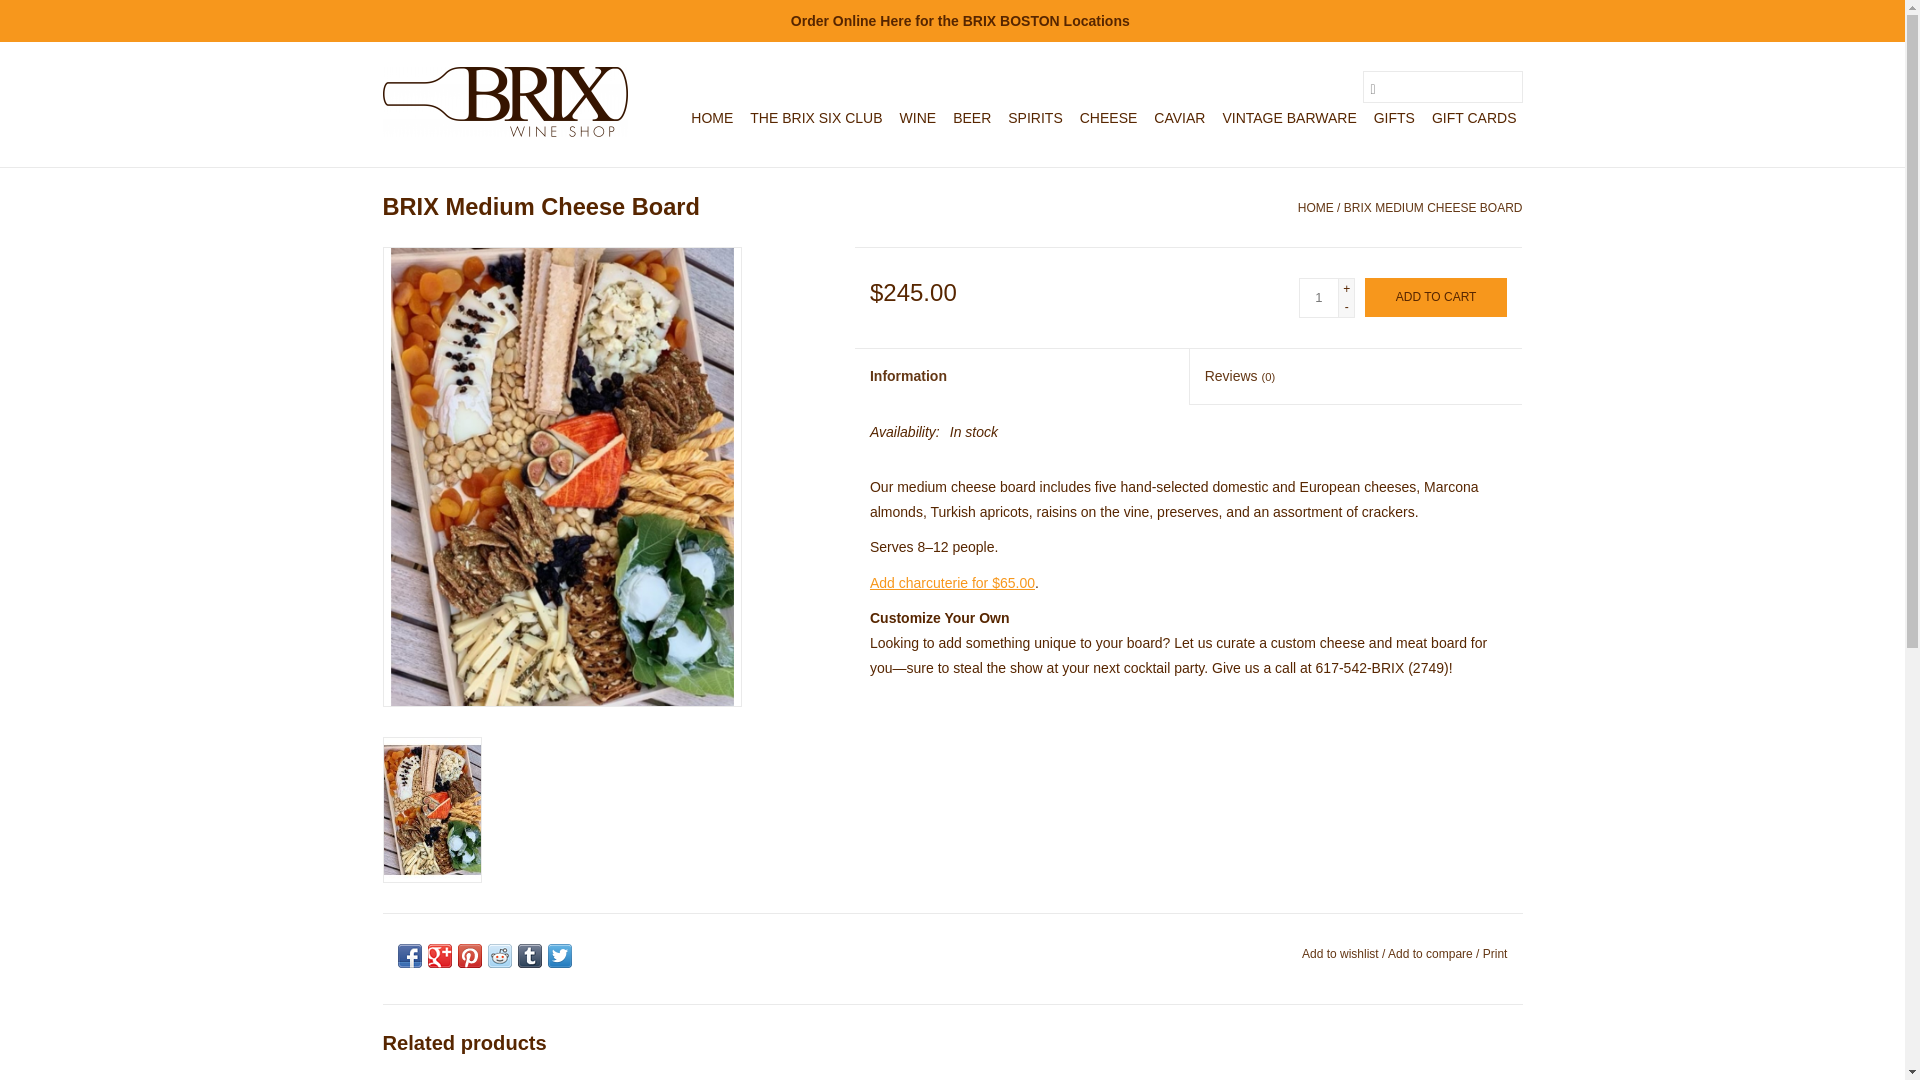 The height and width of the screenshot is (1080, 1920). I want to click on BRIX Wine Shop, so click(504, 102).